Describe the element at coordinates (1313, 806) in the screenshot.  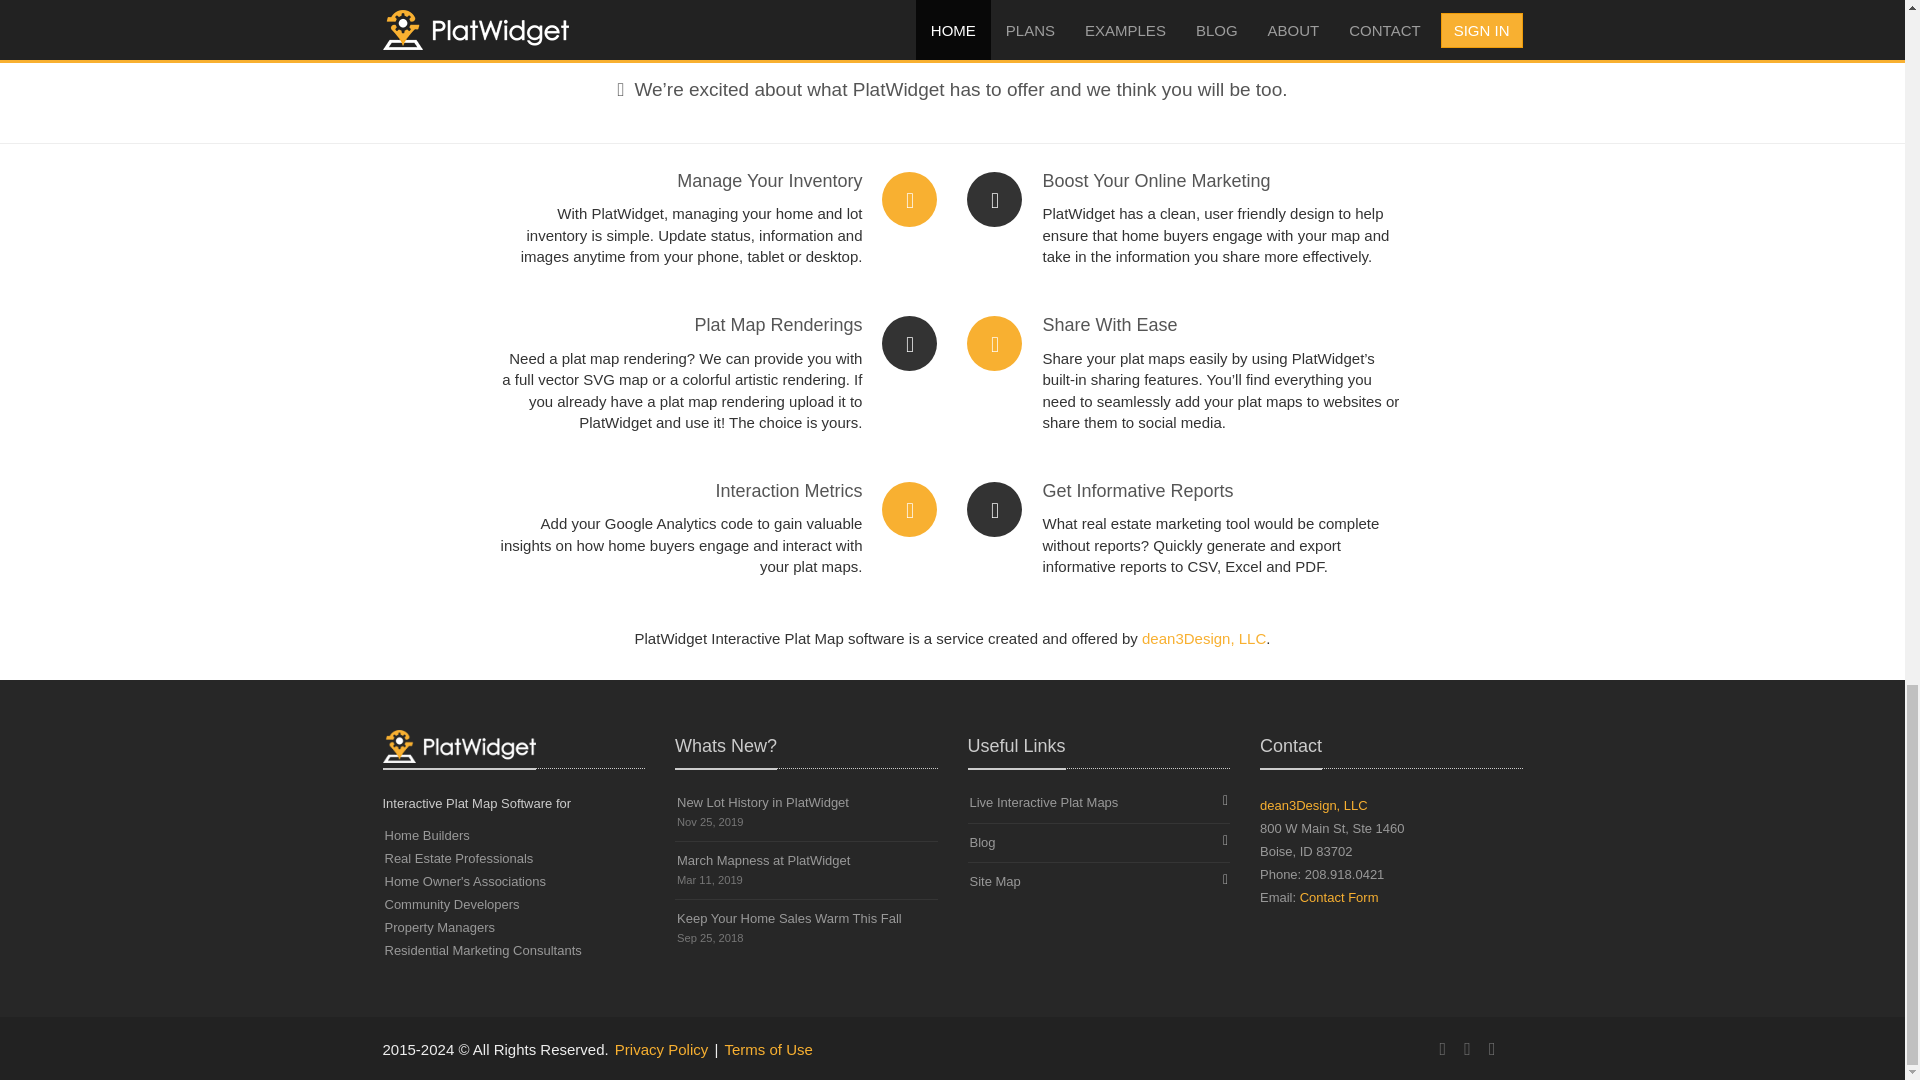
I see `Contact Form` at that location.